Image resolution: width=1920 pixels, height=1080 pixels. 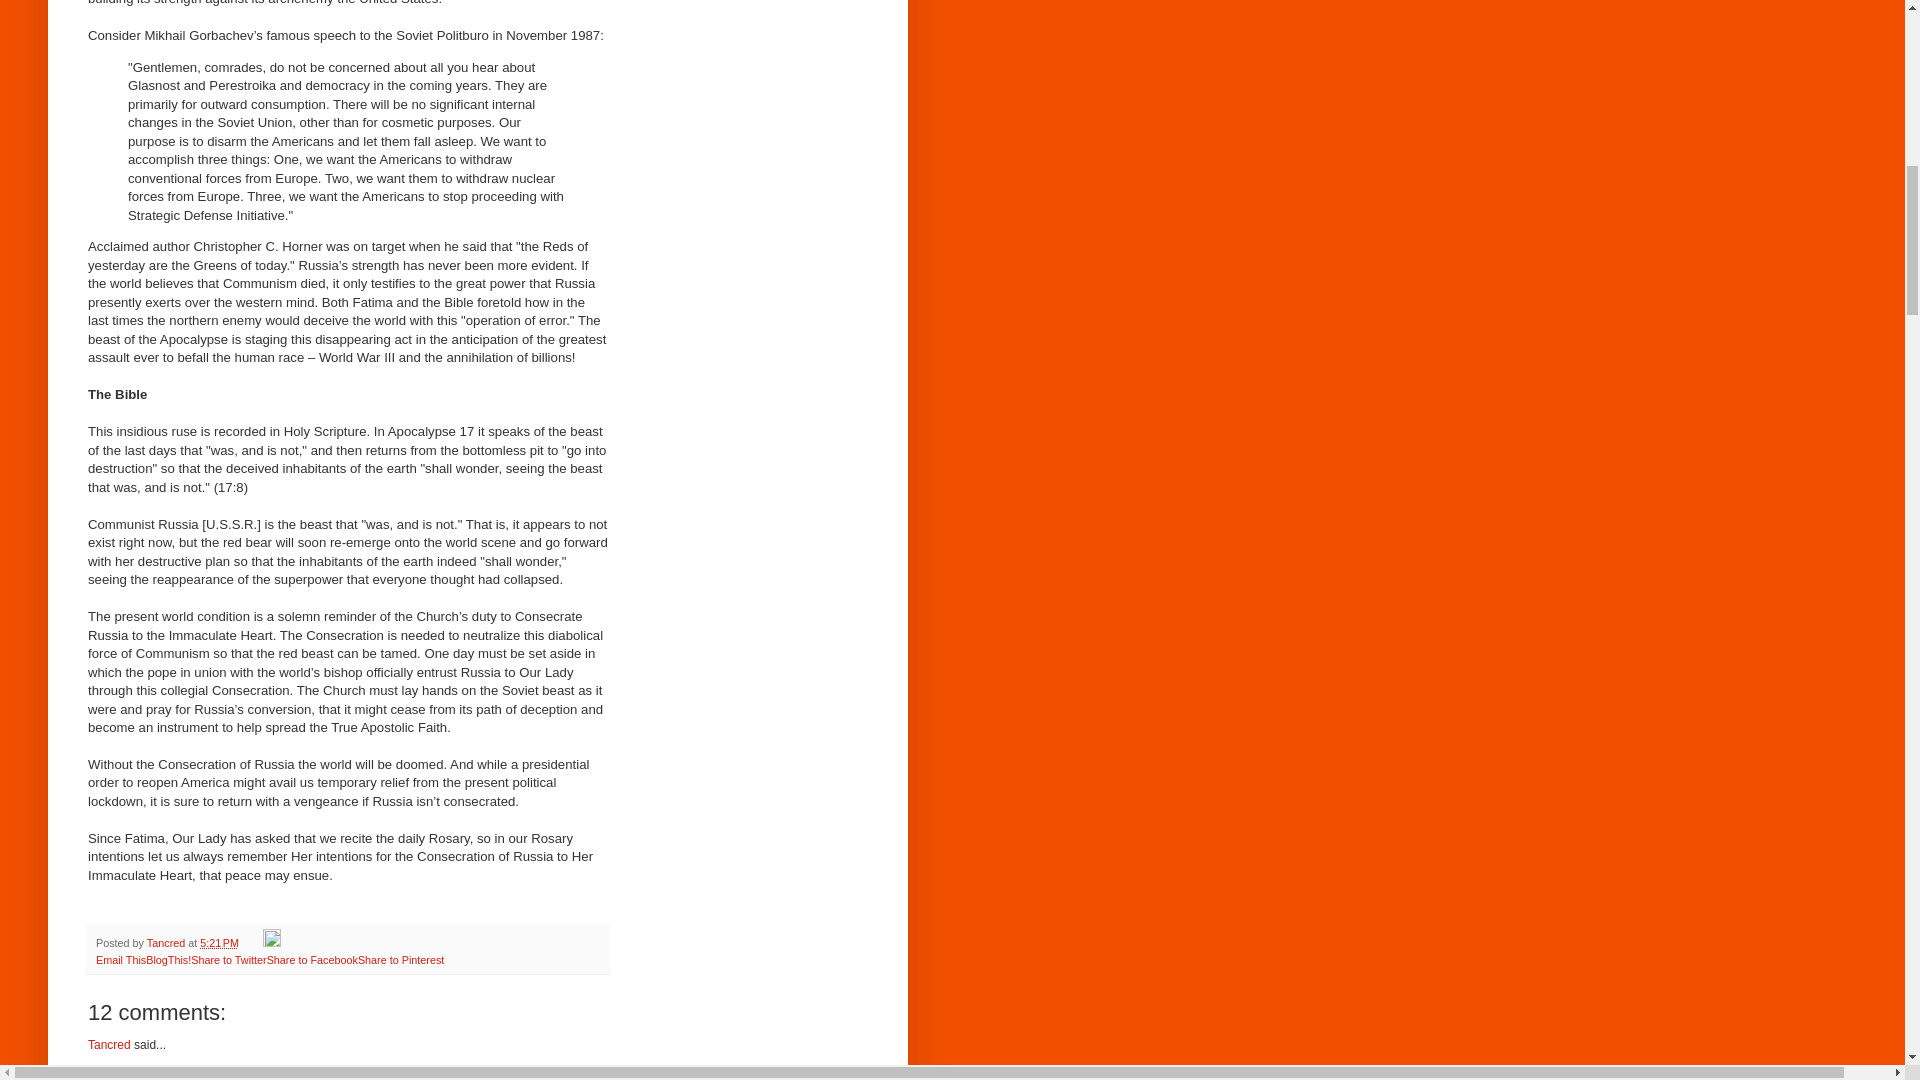 I want to click on Share to Twitter, so click(x=228, y=959).